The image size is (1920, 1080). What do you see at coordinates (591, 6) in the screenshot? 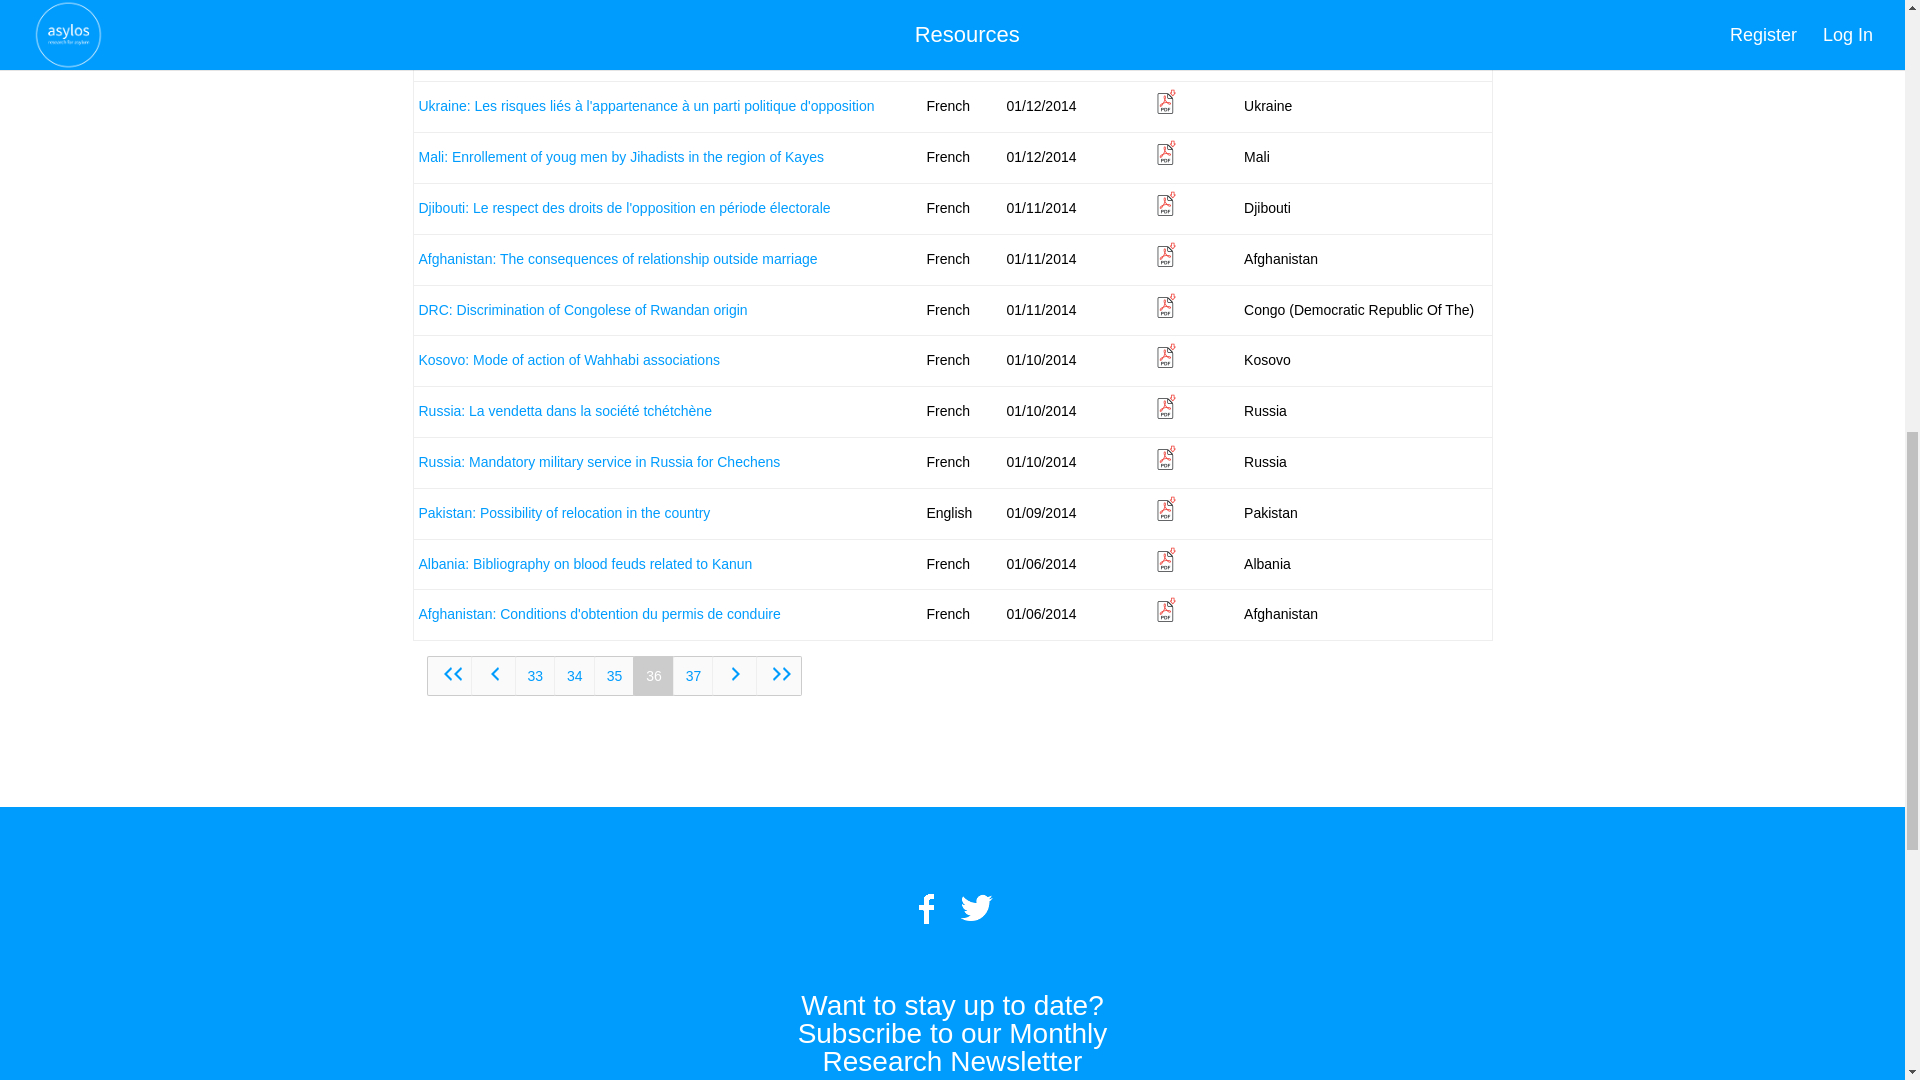
I see `Russia: Paternity for children born outside civil marriage` at bounding box center [591, 6].